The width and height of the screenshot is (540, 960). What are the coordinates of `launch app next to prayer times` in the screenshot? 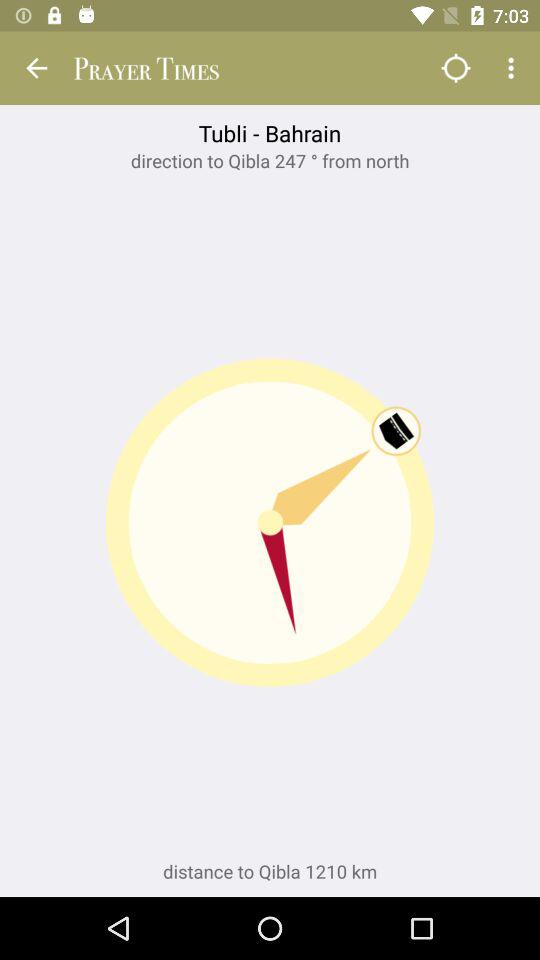 It's located at (456, 68).